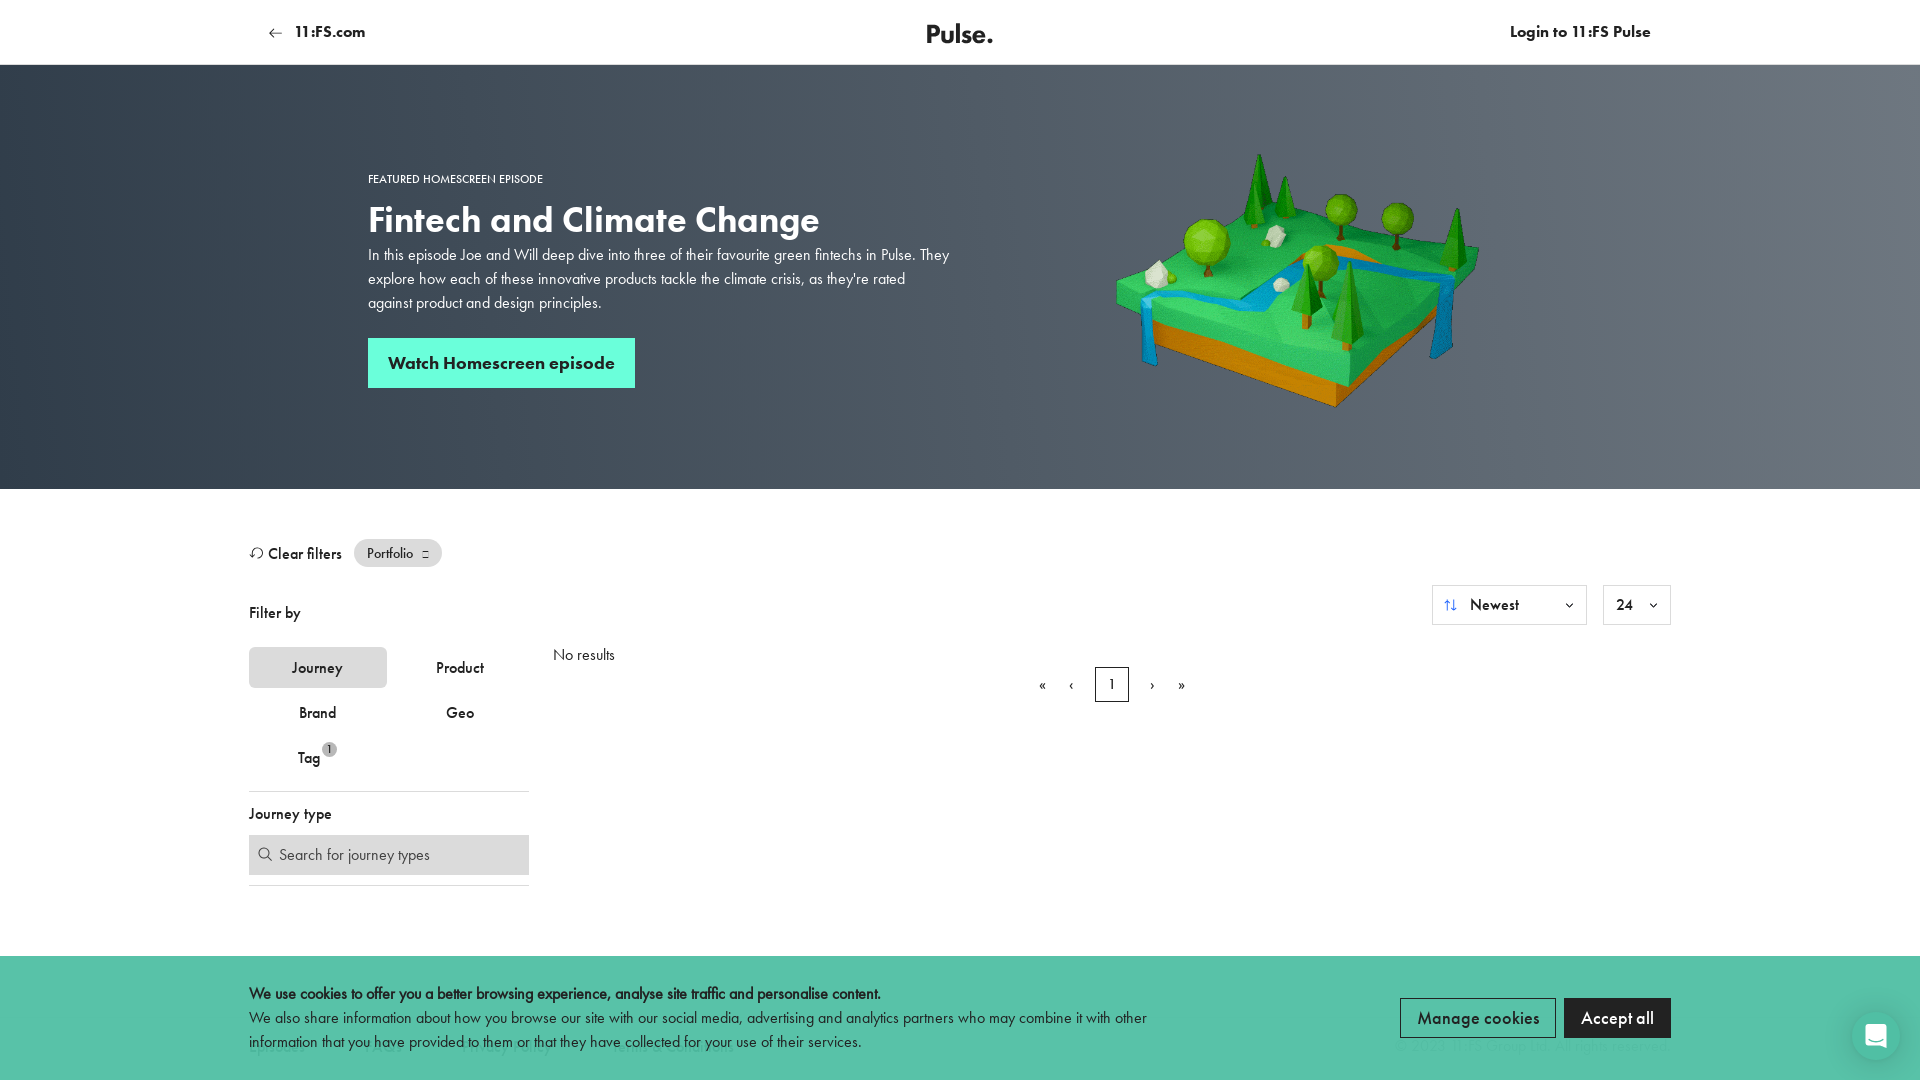 The width and height of the screenshot is (1920, 1080). What do you see at coordinates (673, 1046) in the screenshot?
I see `Terms & Conditions` at bounding box center [673, 1046].